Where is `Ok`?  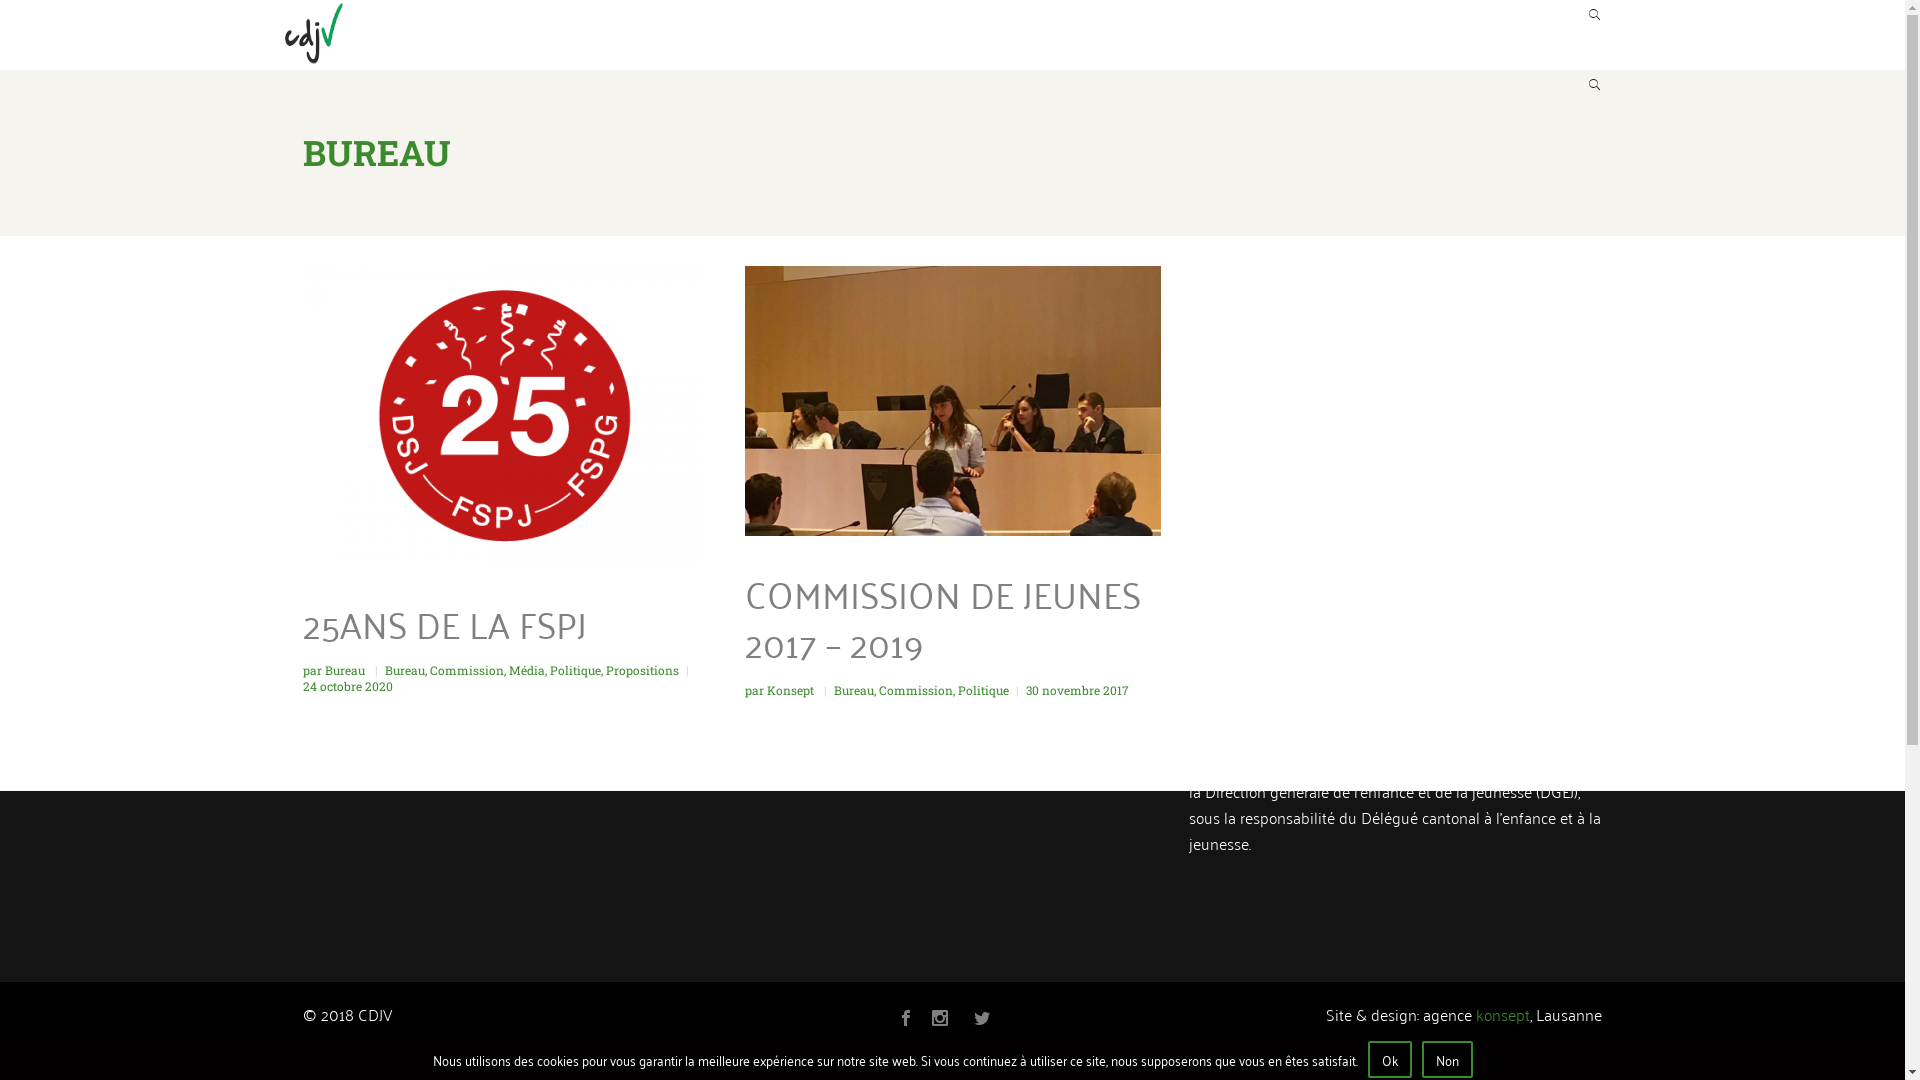 Ok is located at coordinates (1390, 1060).